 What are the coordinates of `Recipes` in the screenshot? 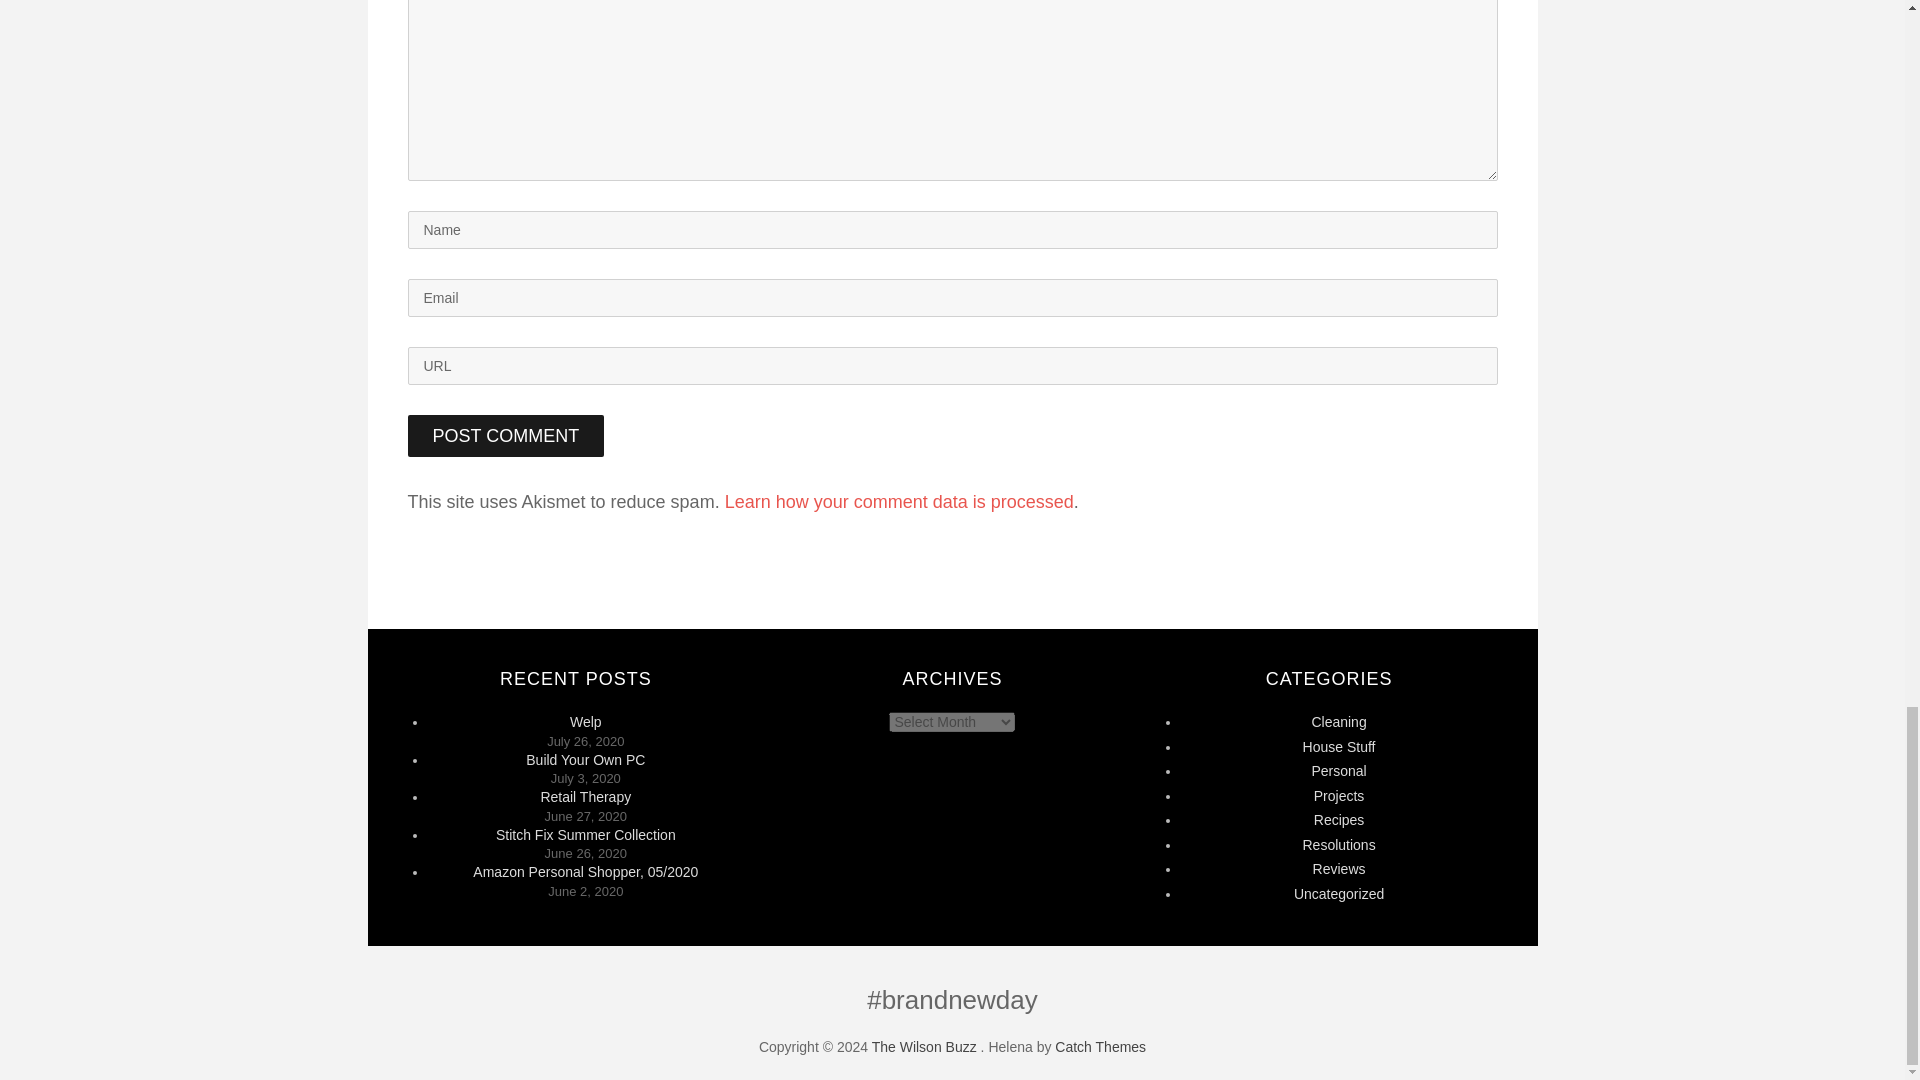 It's located at (1339, 820).